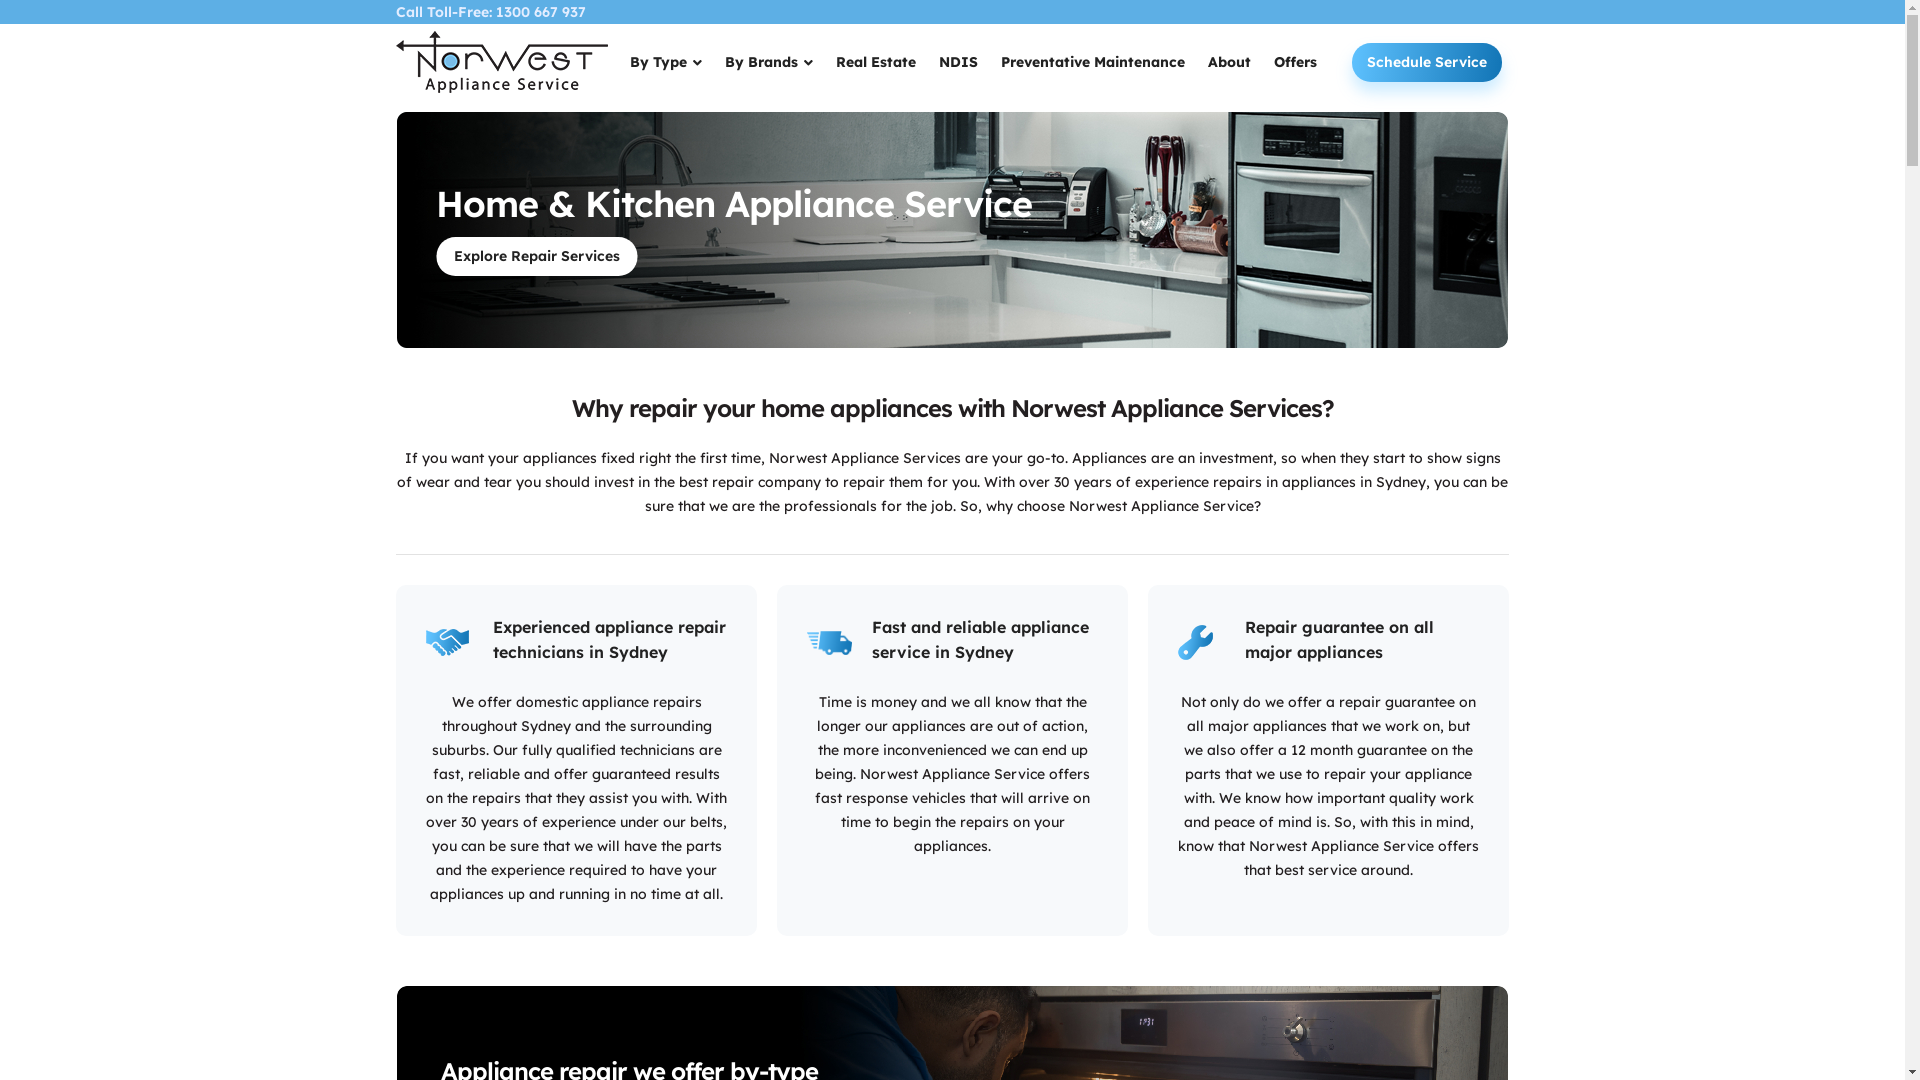 The image size is (1920, 1080). Describe the element at coordinates (491, 12) in the screenshot. I see `Call Toll-Free: 1300 667 937` at that location.